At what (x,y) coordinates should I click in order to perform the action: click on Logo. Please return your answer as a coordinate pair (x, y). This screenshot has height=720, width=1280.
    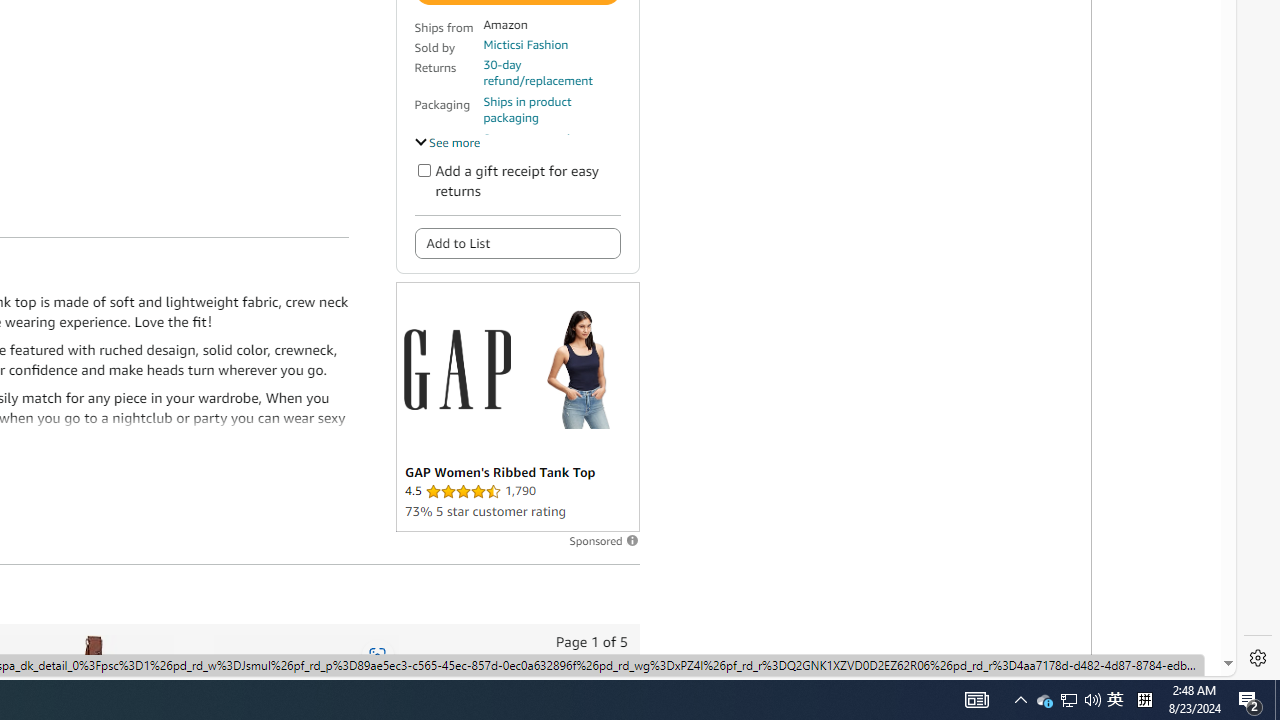
    Looking at the image, I should click on (456, 368).